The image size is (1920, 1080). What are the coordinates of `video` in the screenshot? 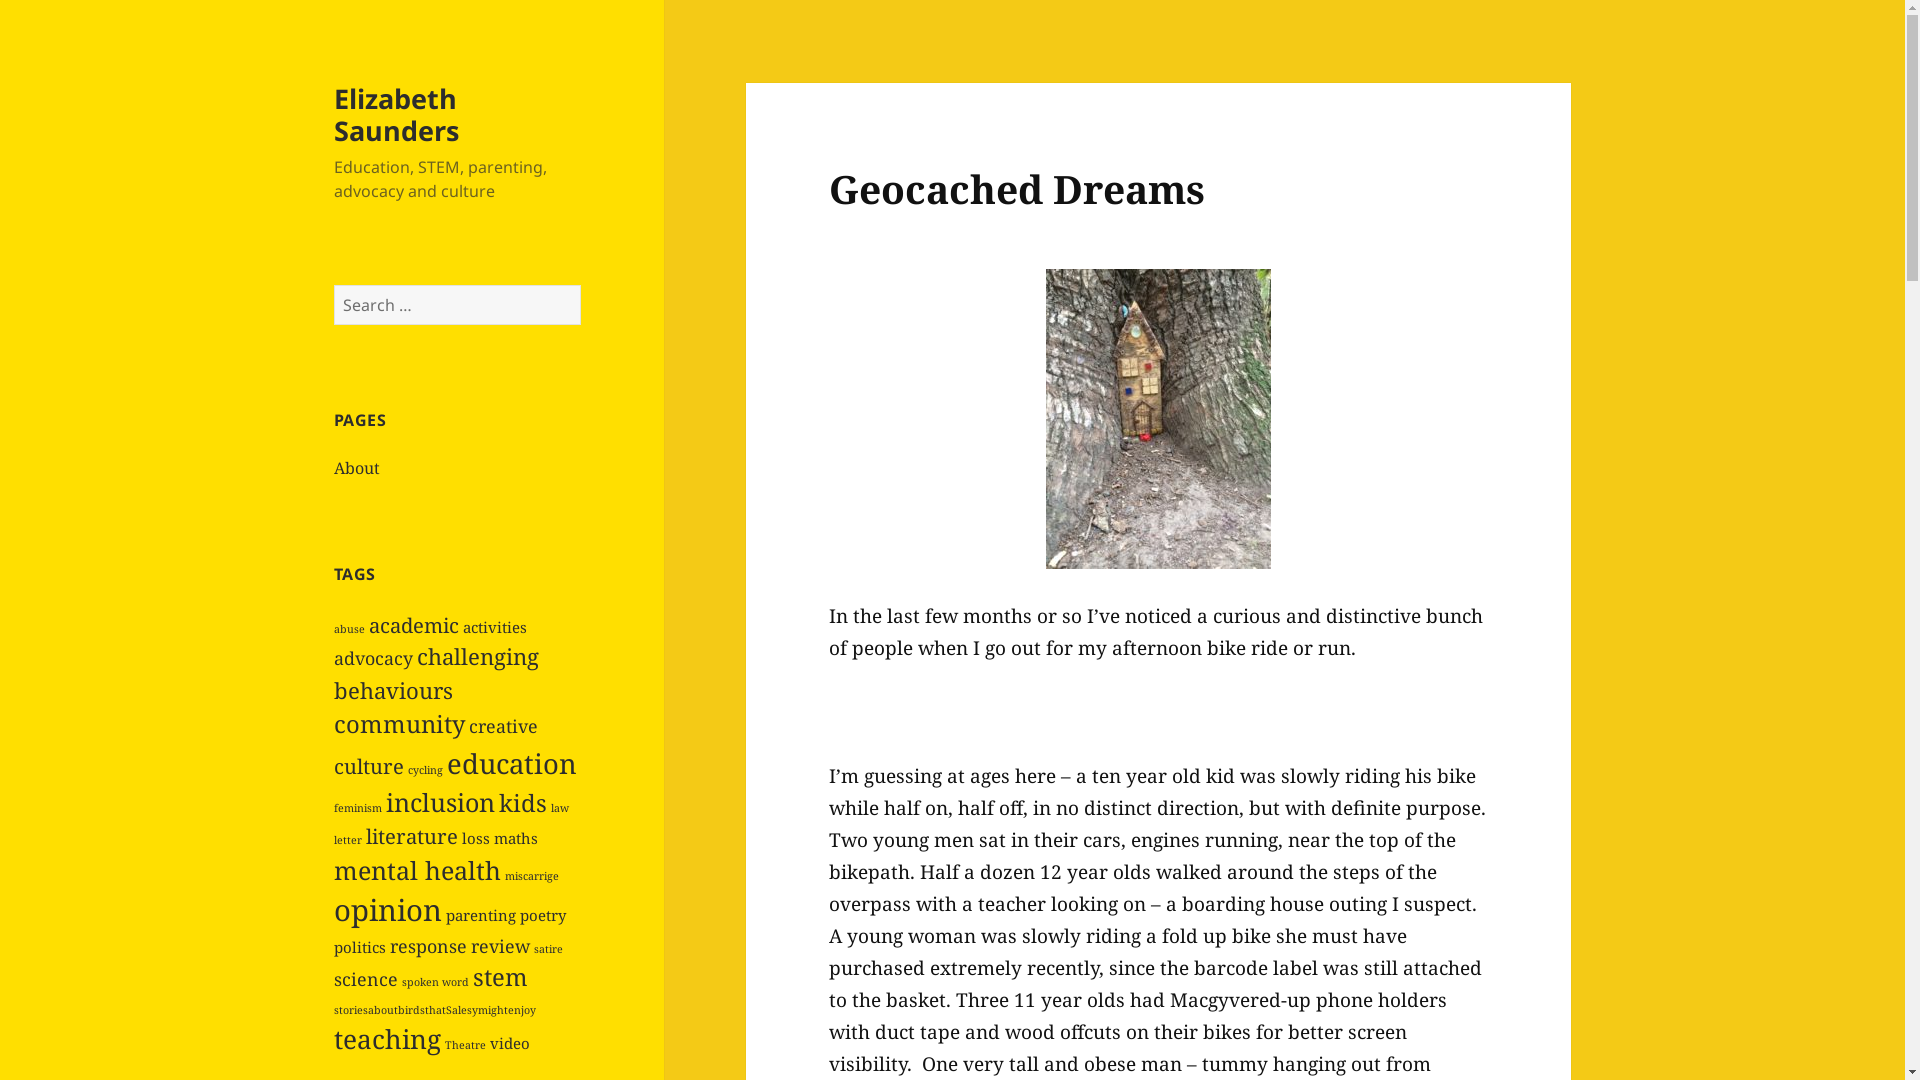 It's located at (510, 1043).